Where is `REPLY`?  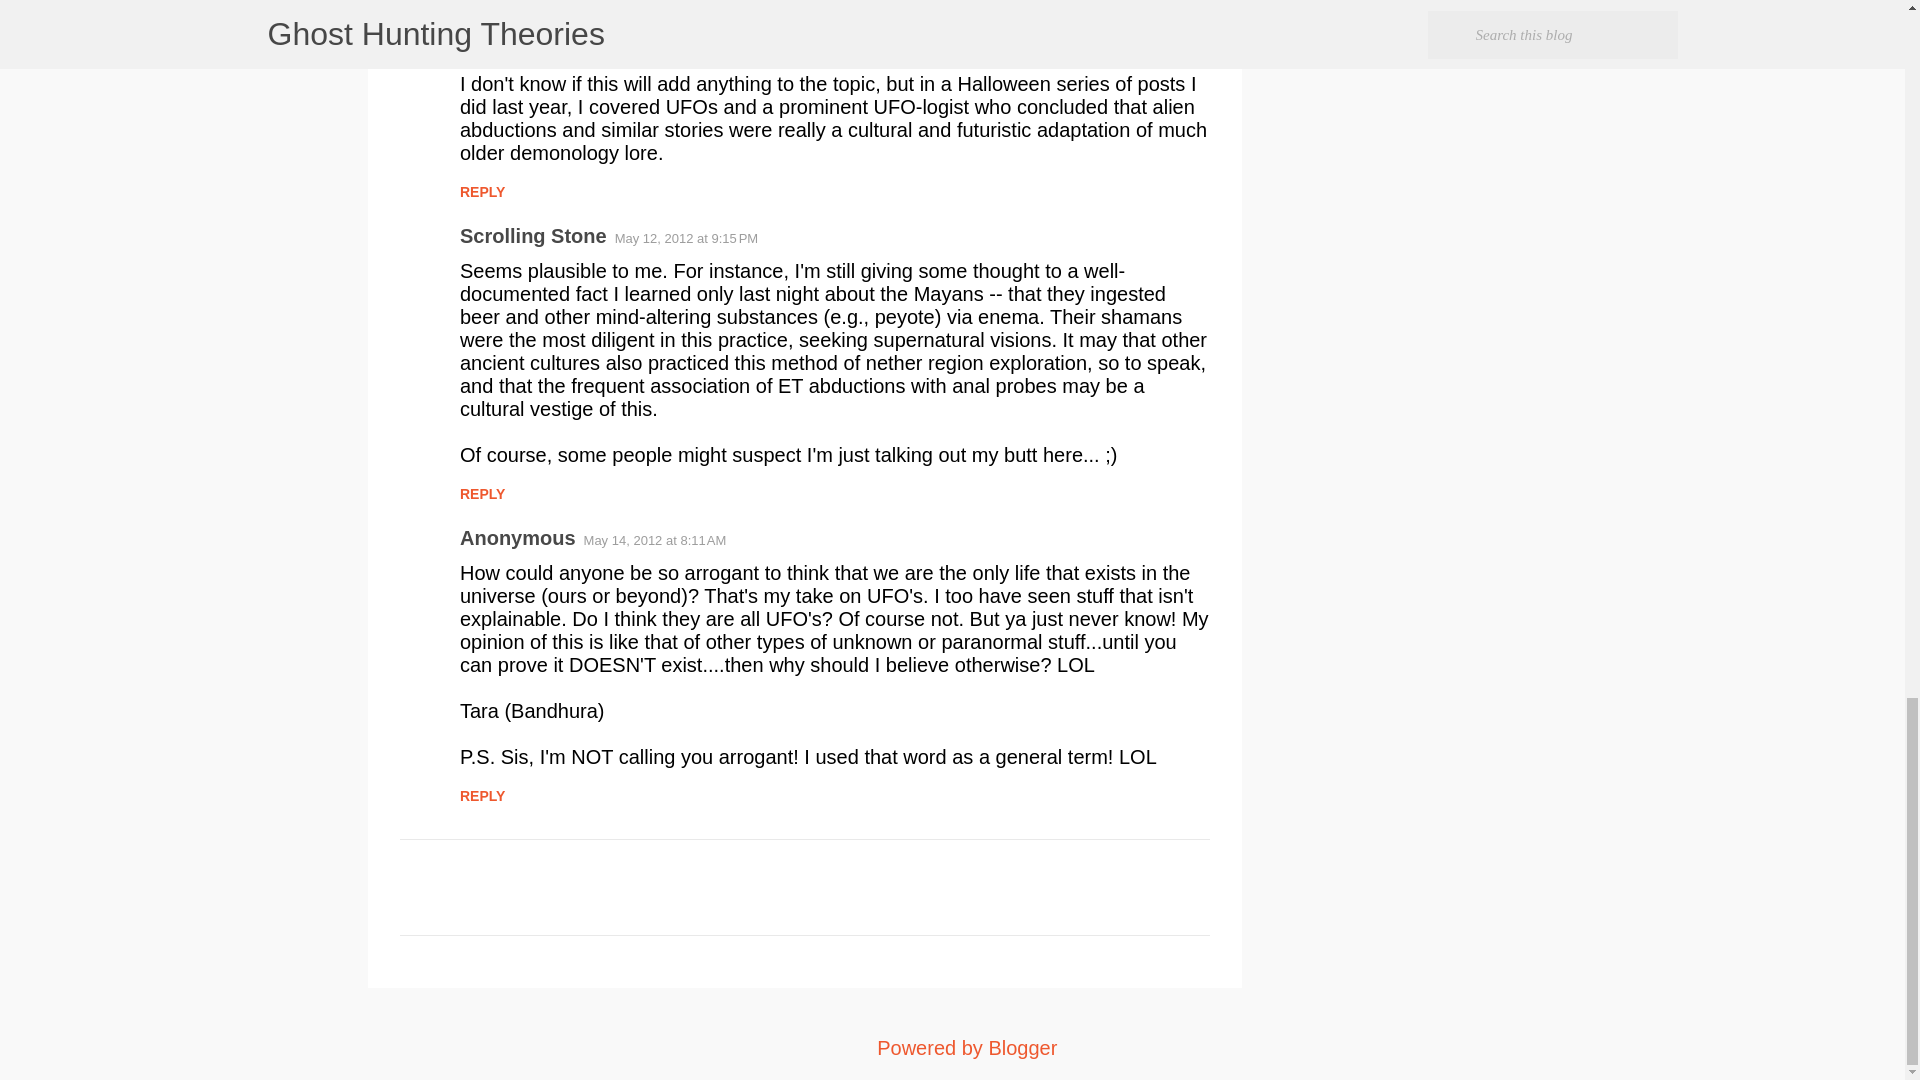 REPLY is located at coordinates (482, 796).